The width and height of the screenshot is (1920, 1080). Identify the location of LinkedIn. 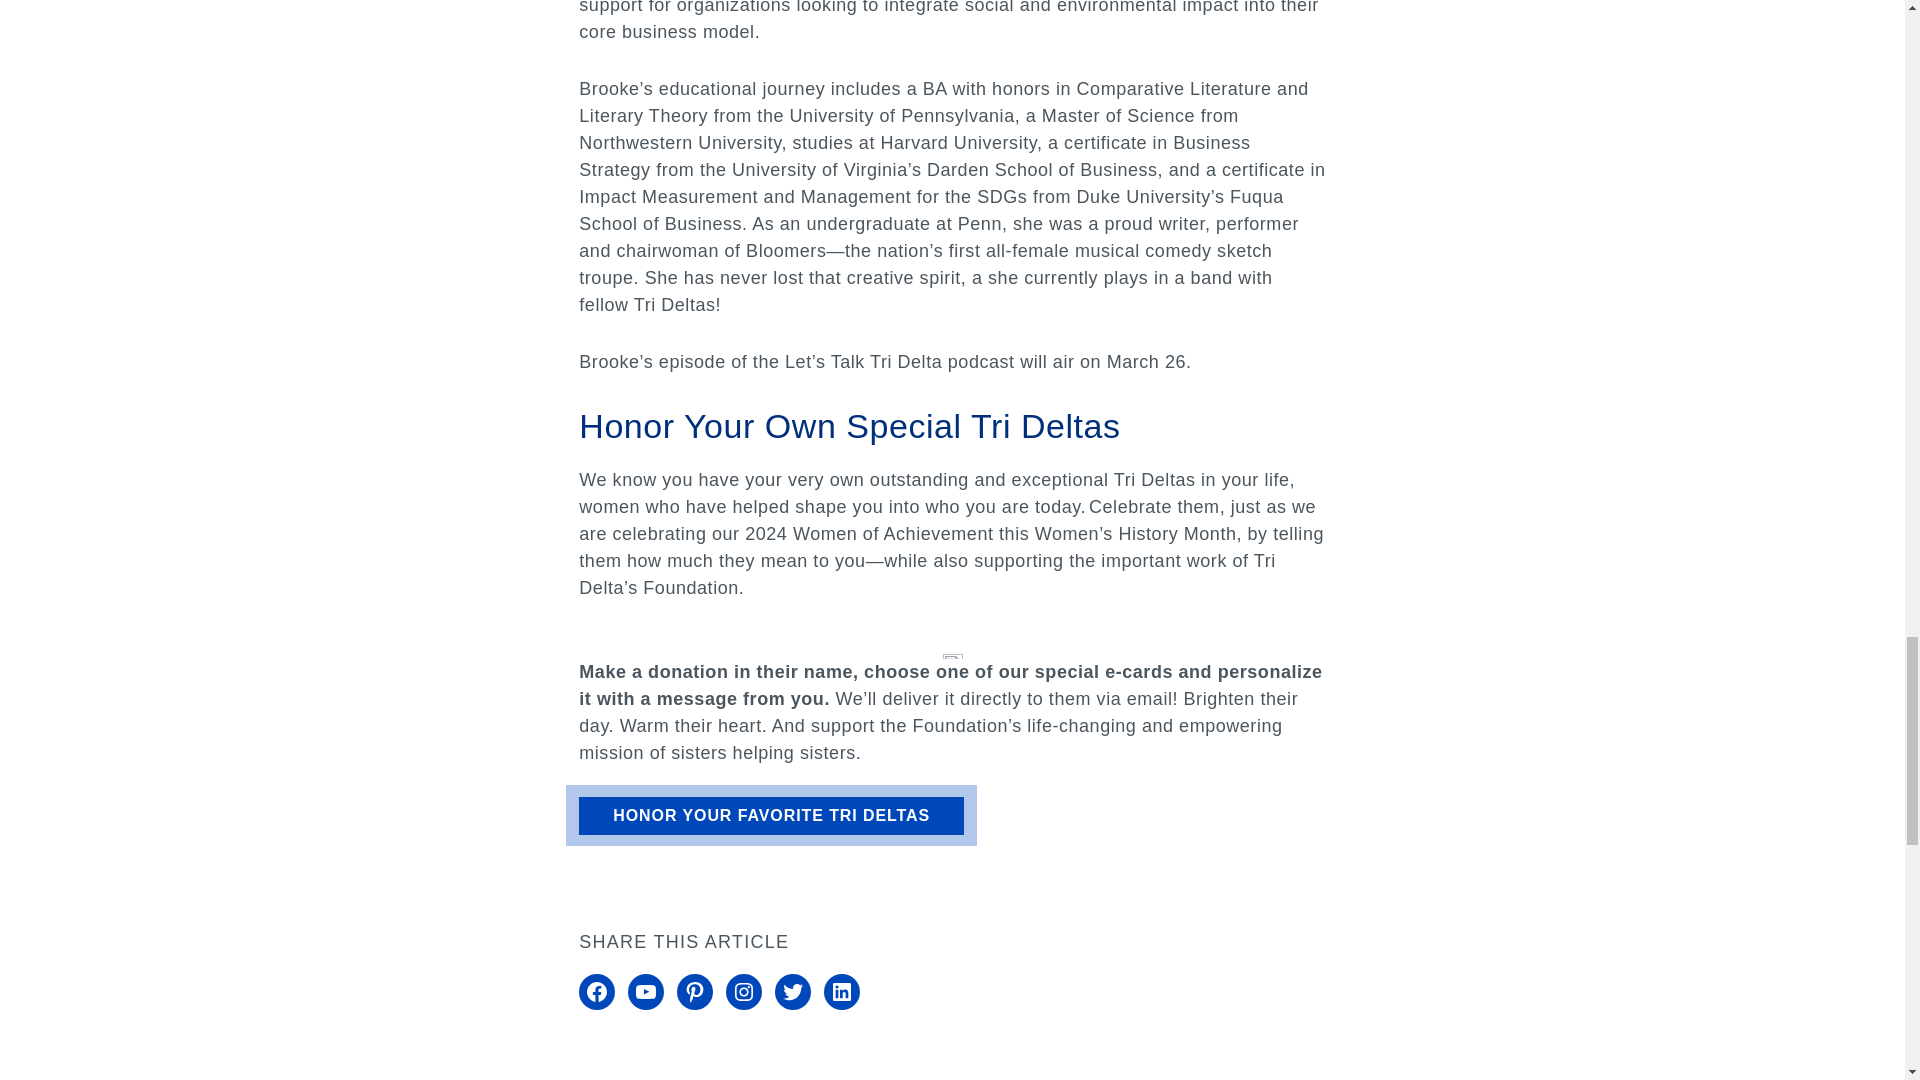
(842, 992).